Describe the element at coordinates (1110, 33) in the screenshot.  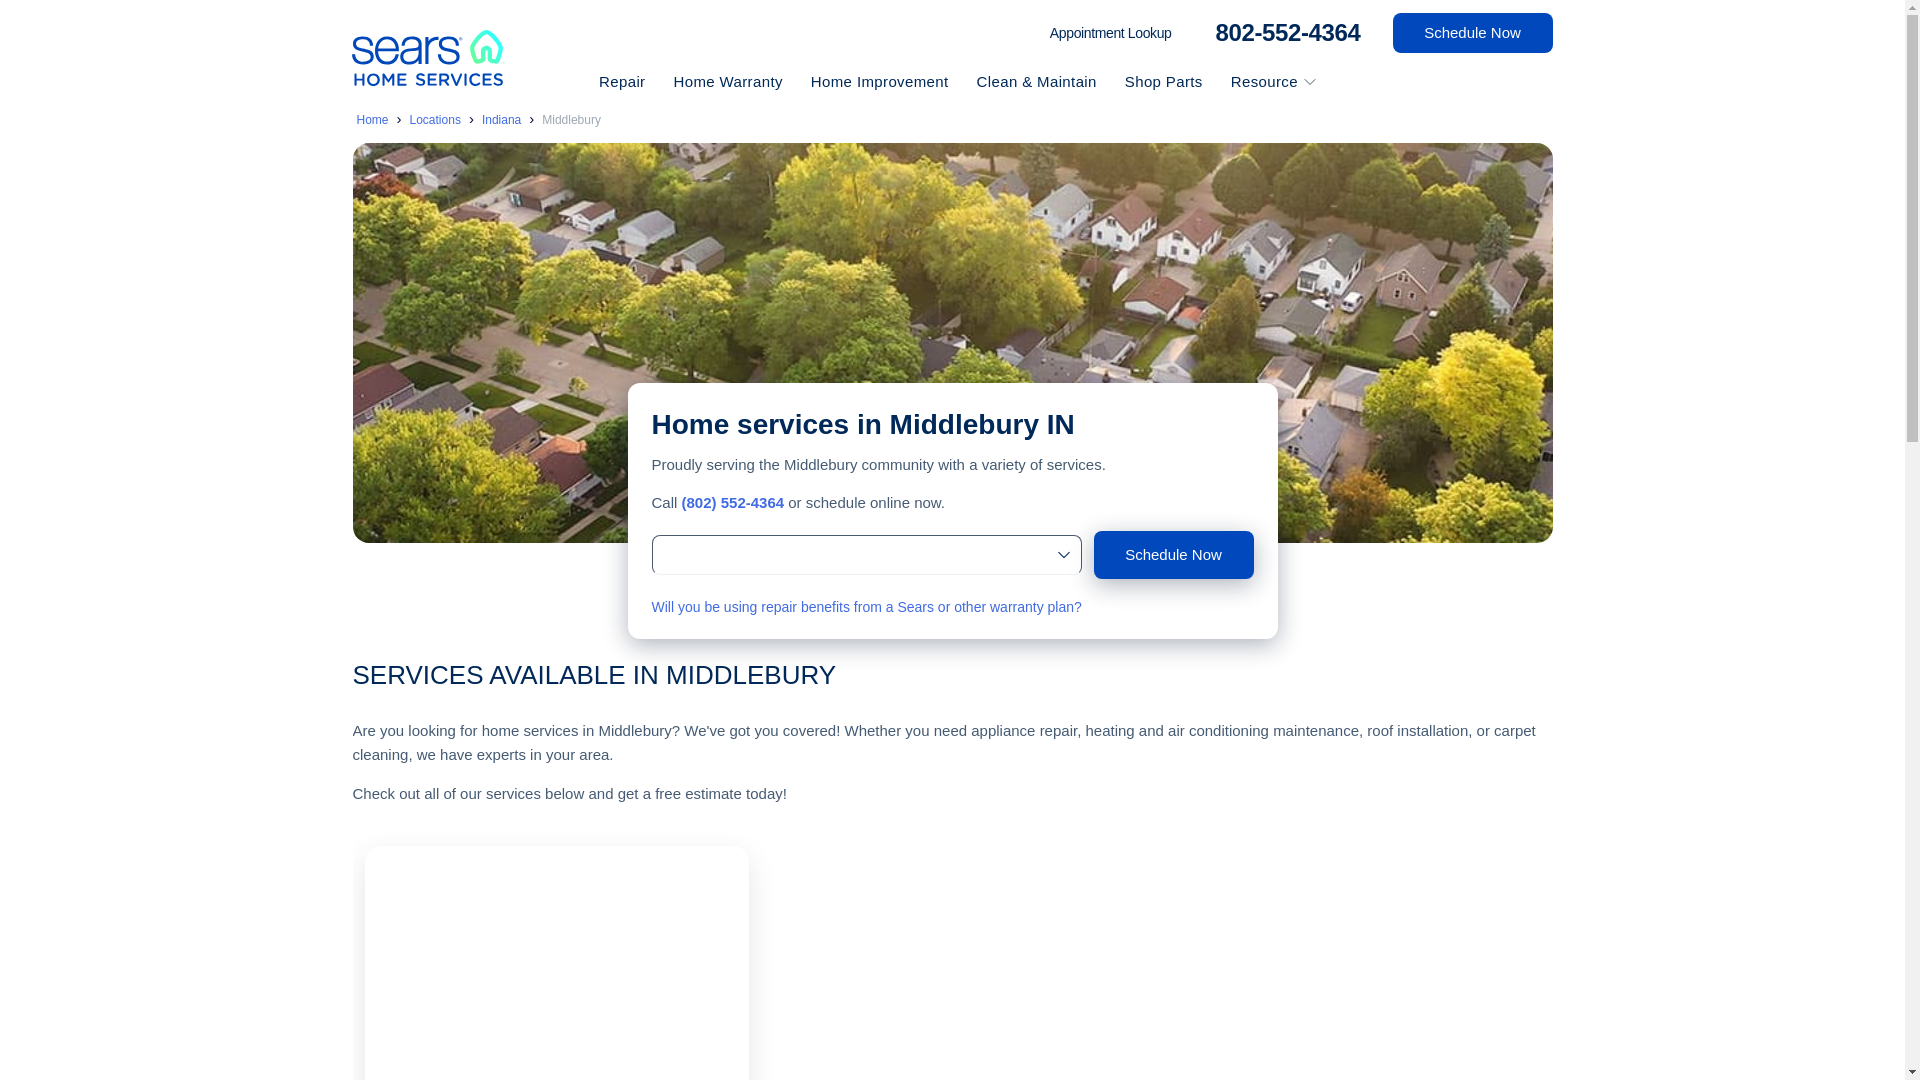
I see `Appointment Lookup` at that location.